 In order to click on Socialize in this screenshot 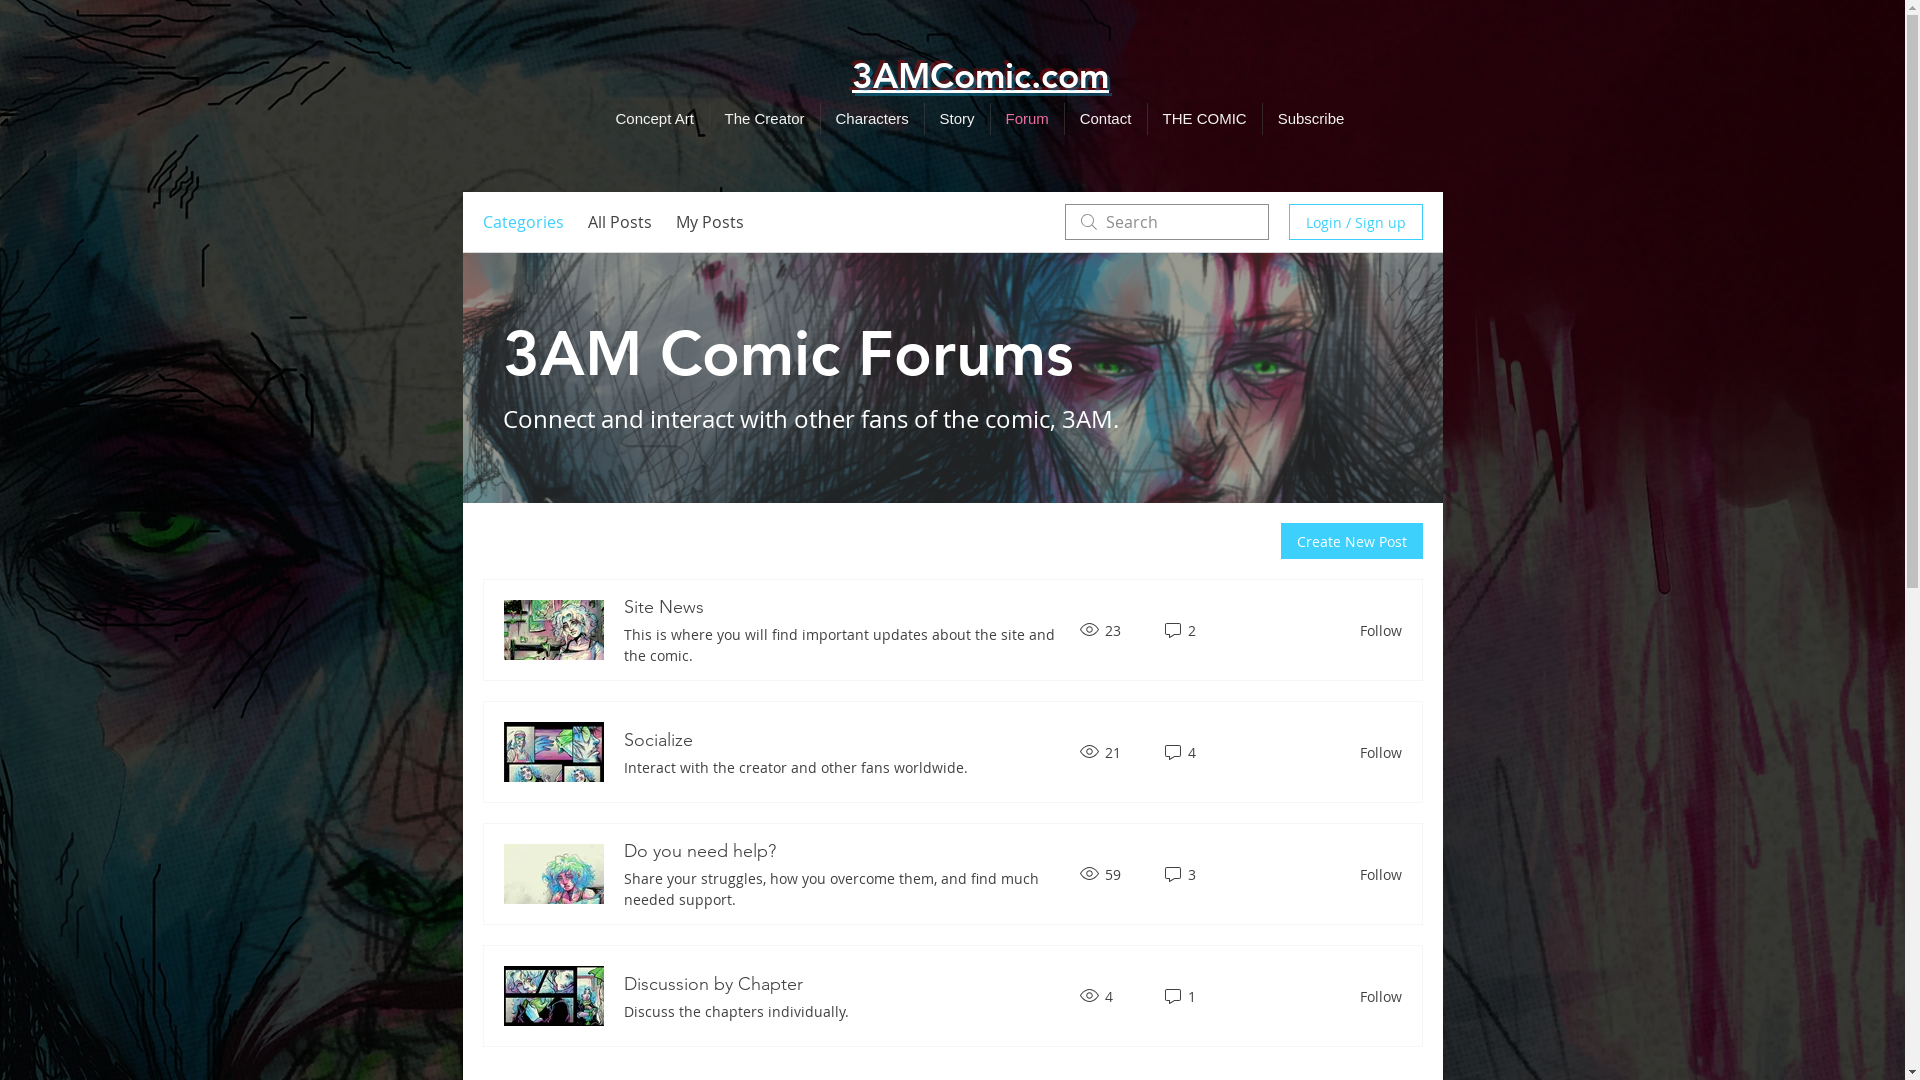, I will do `click(658, 740)`.